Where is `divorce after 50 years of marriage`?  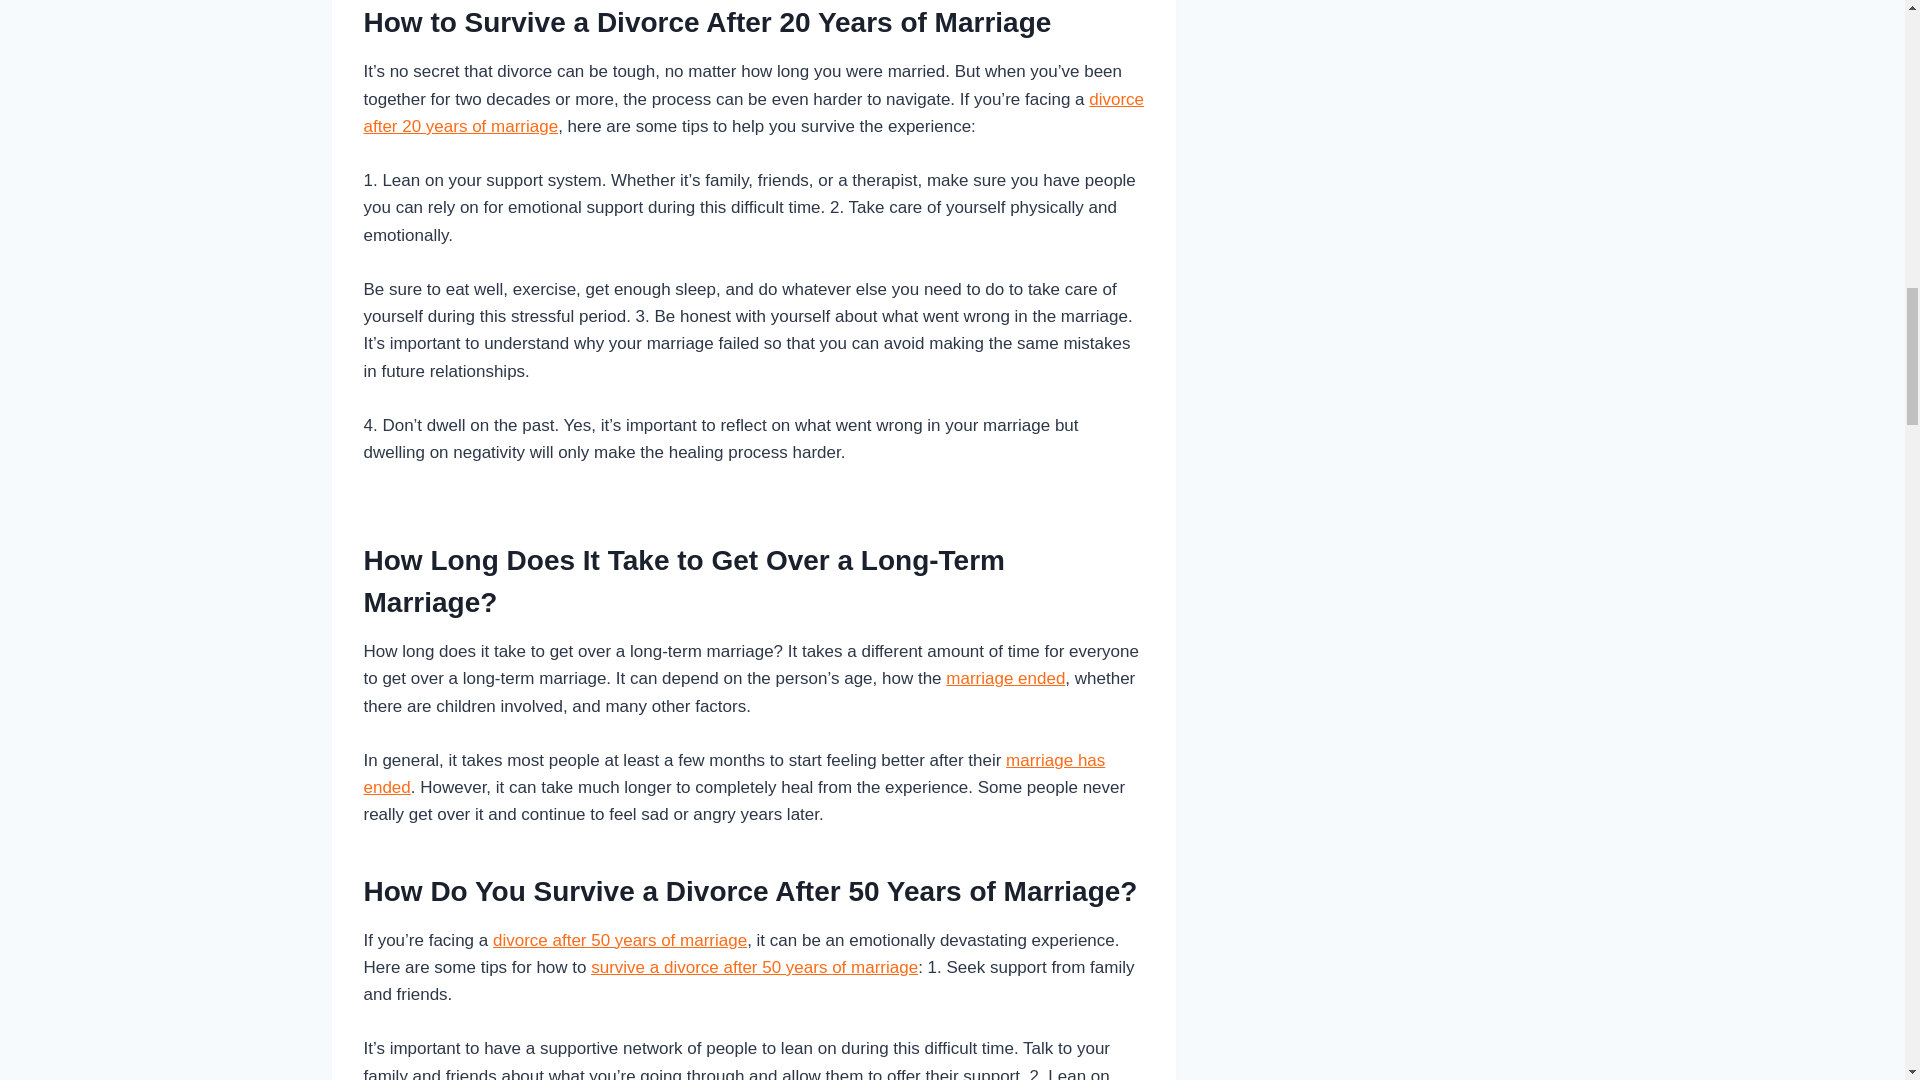 divorce after 50 years of marriage is located at coordinates (620, 940).